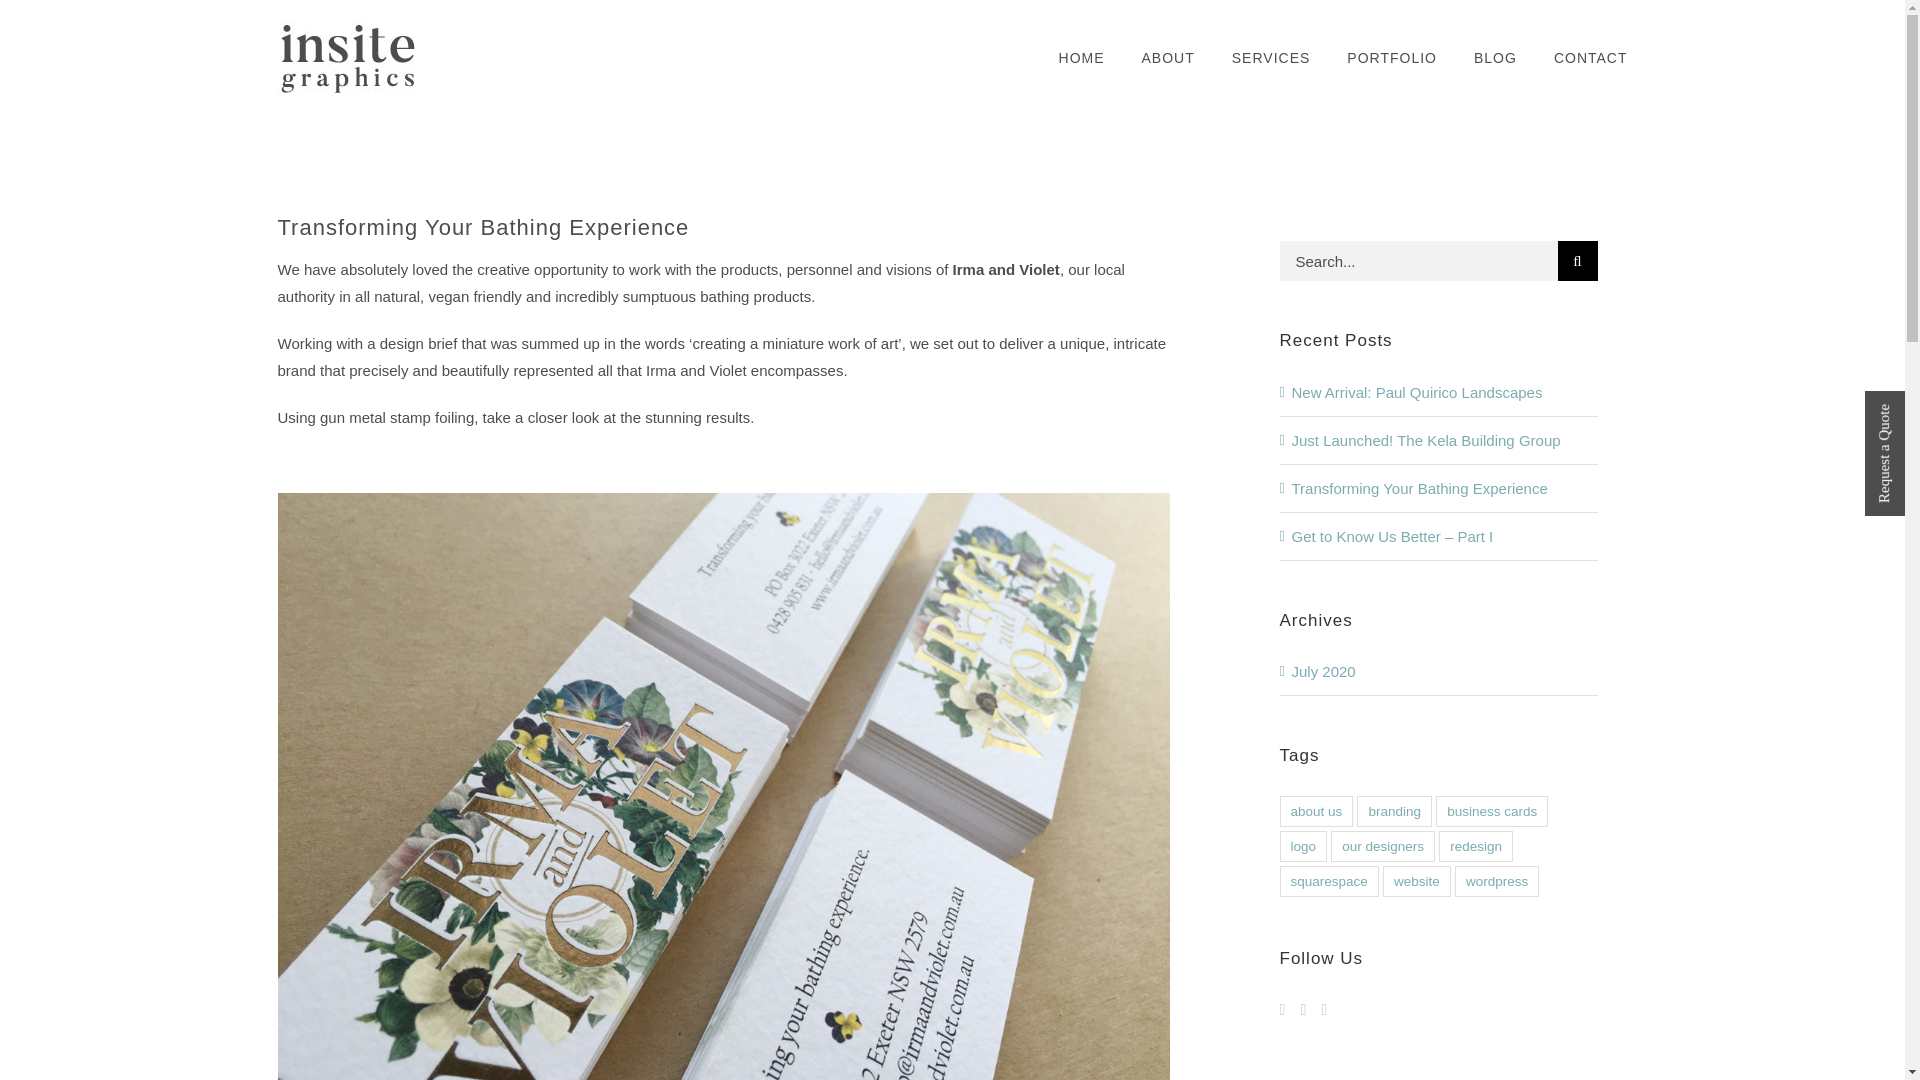  What do you see at coordinates (1304, 846) in the screenshot?
I see `logo` at bounding box center [1304, 846].